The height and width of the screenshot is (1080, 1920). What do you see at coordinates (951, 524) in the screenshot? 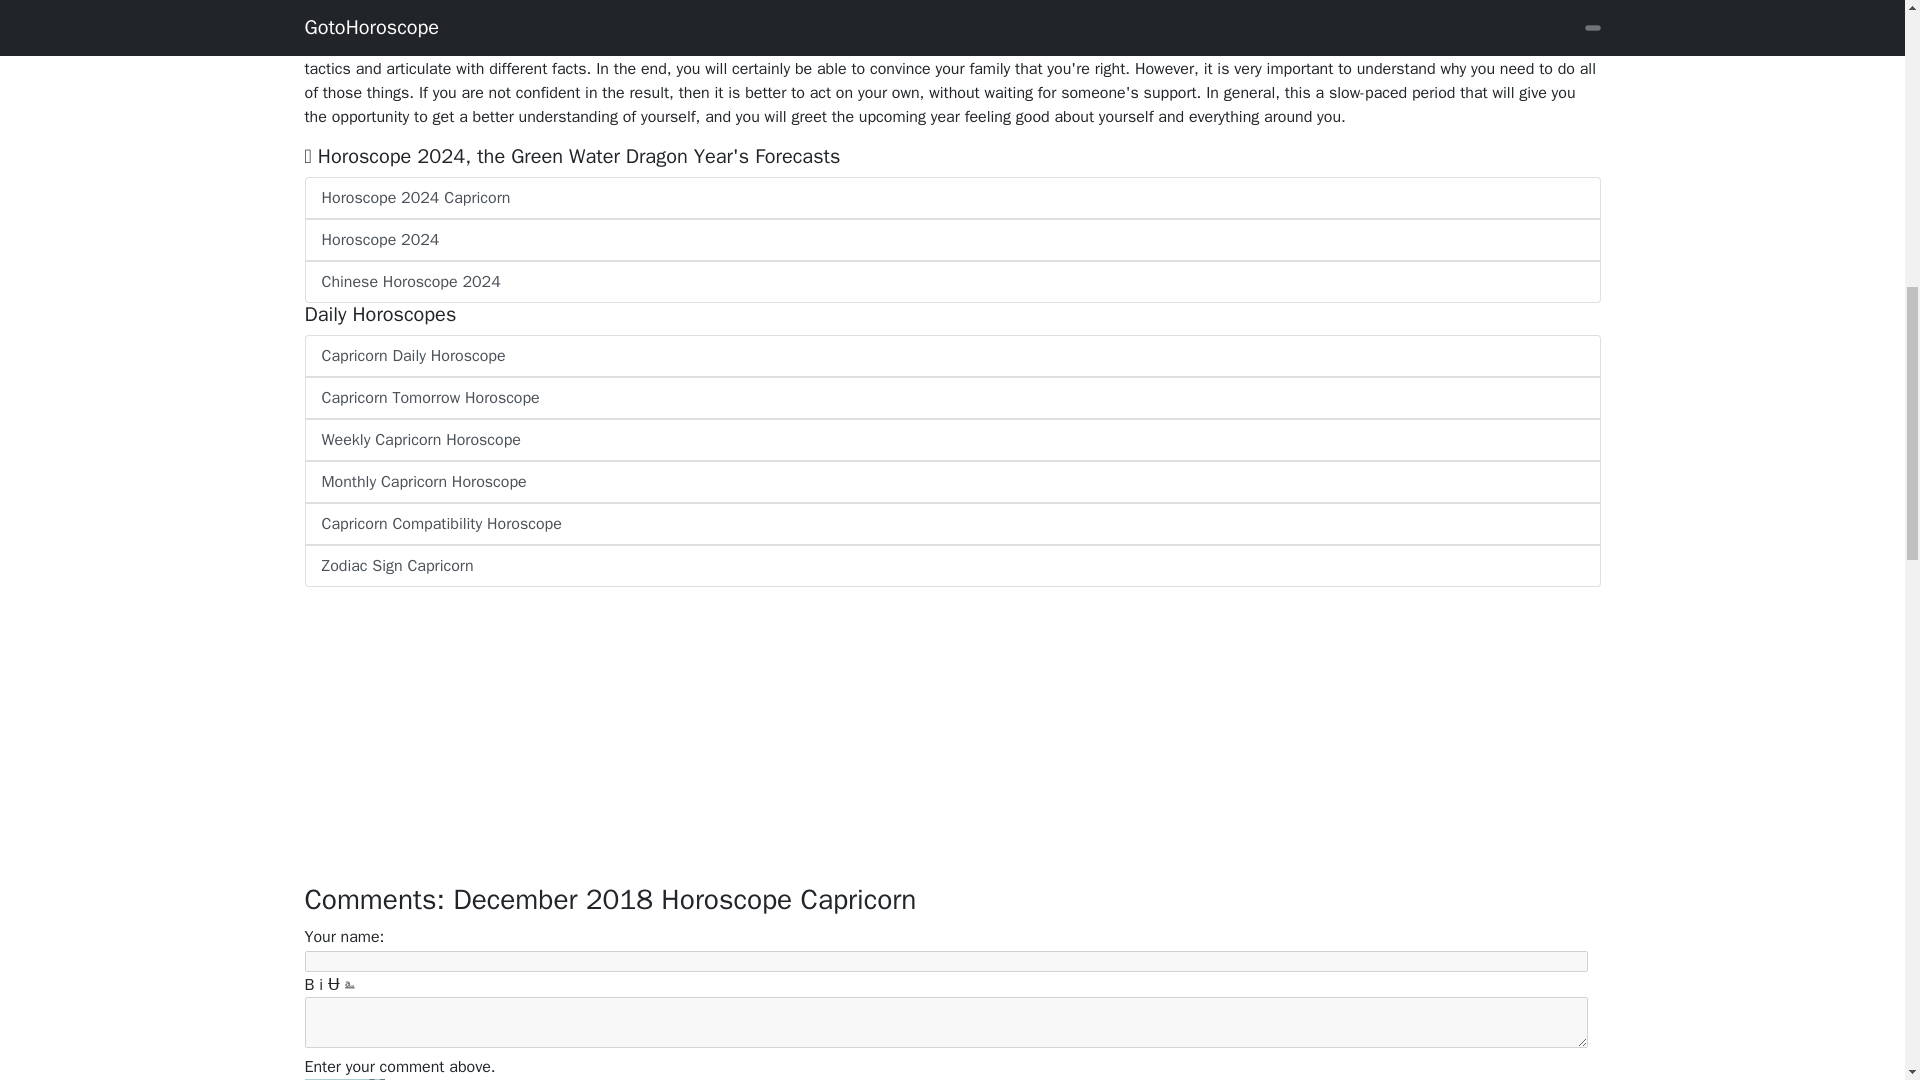
I see `Capricorn Compatibility Horoscope` at bounding box center [951, 524].